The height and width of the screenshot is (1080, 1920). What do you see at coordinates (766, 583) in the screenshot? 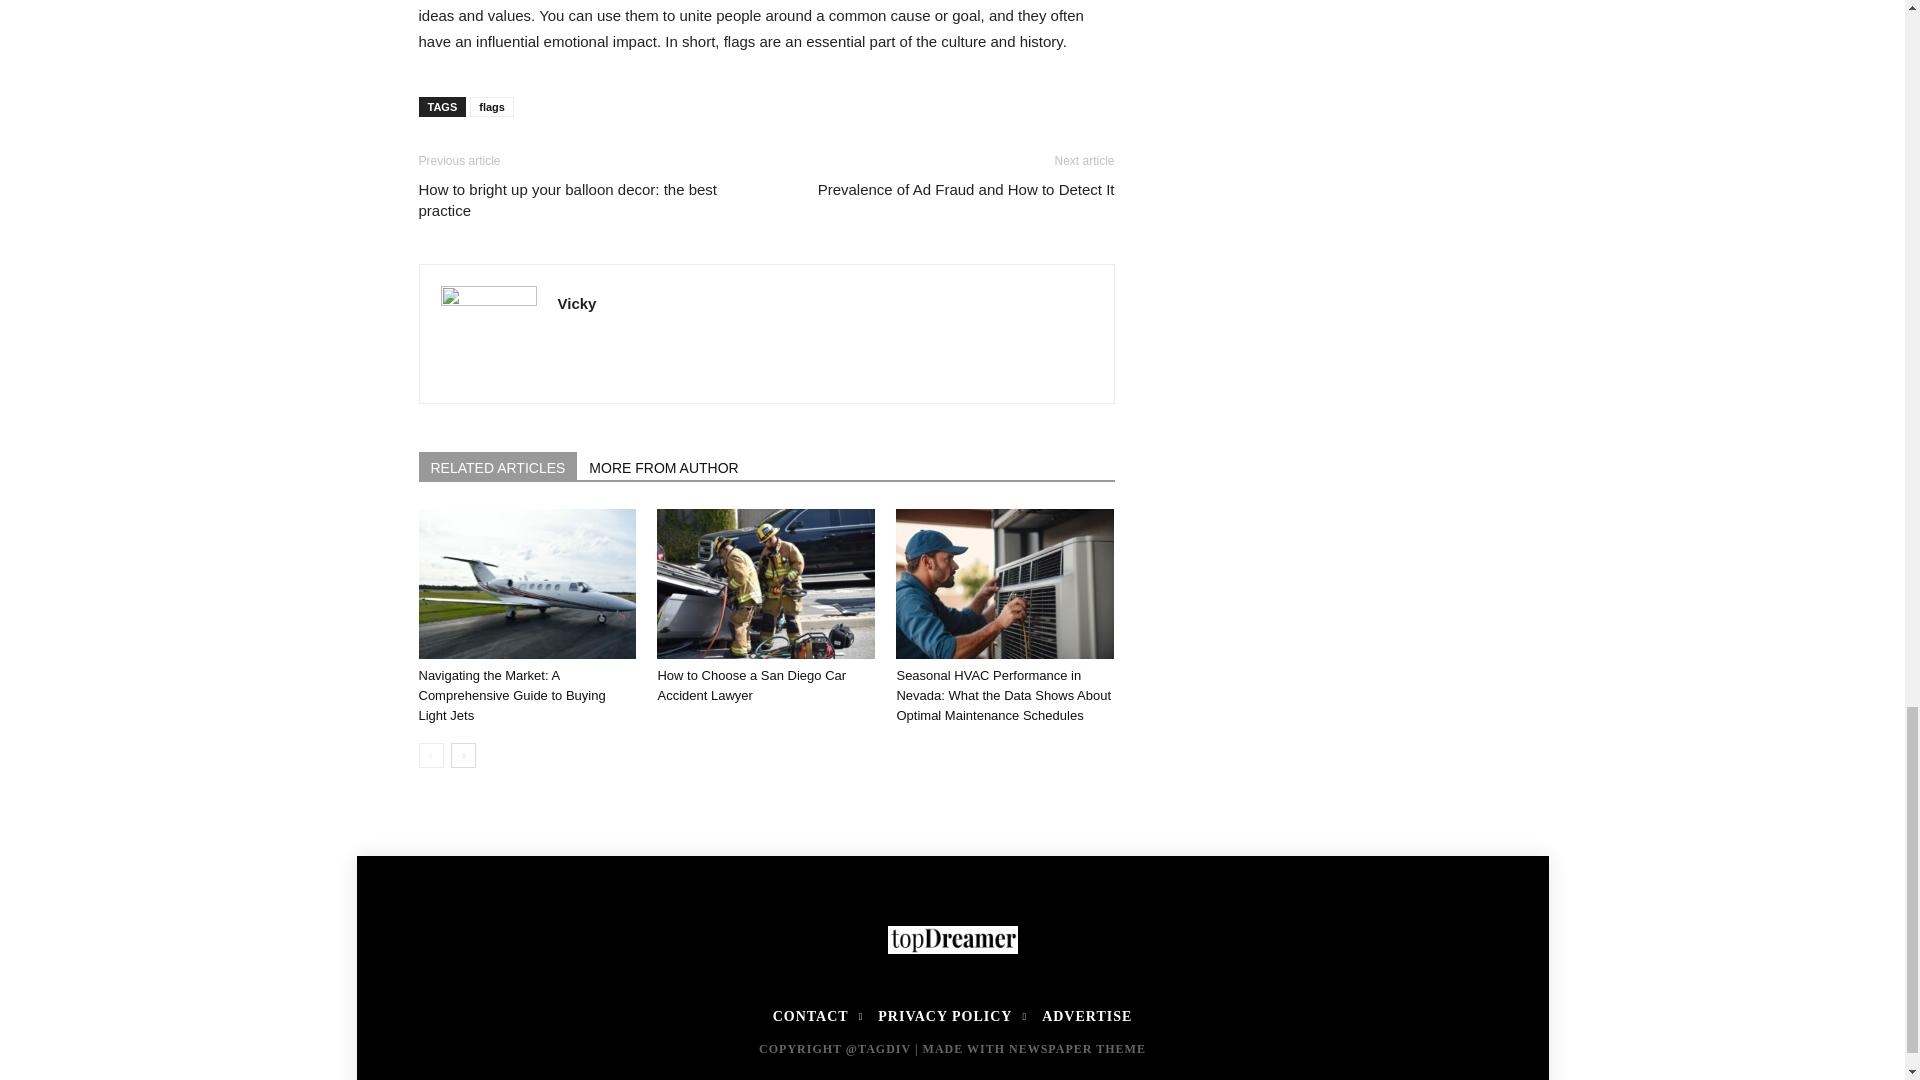
I see `How to Choose a San Diego Car Accident Lawyer` at bounding box center [766, 583].